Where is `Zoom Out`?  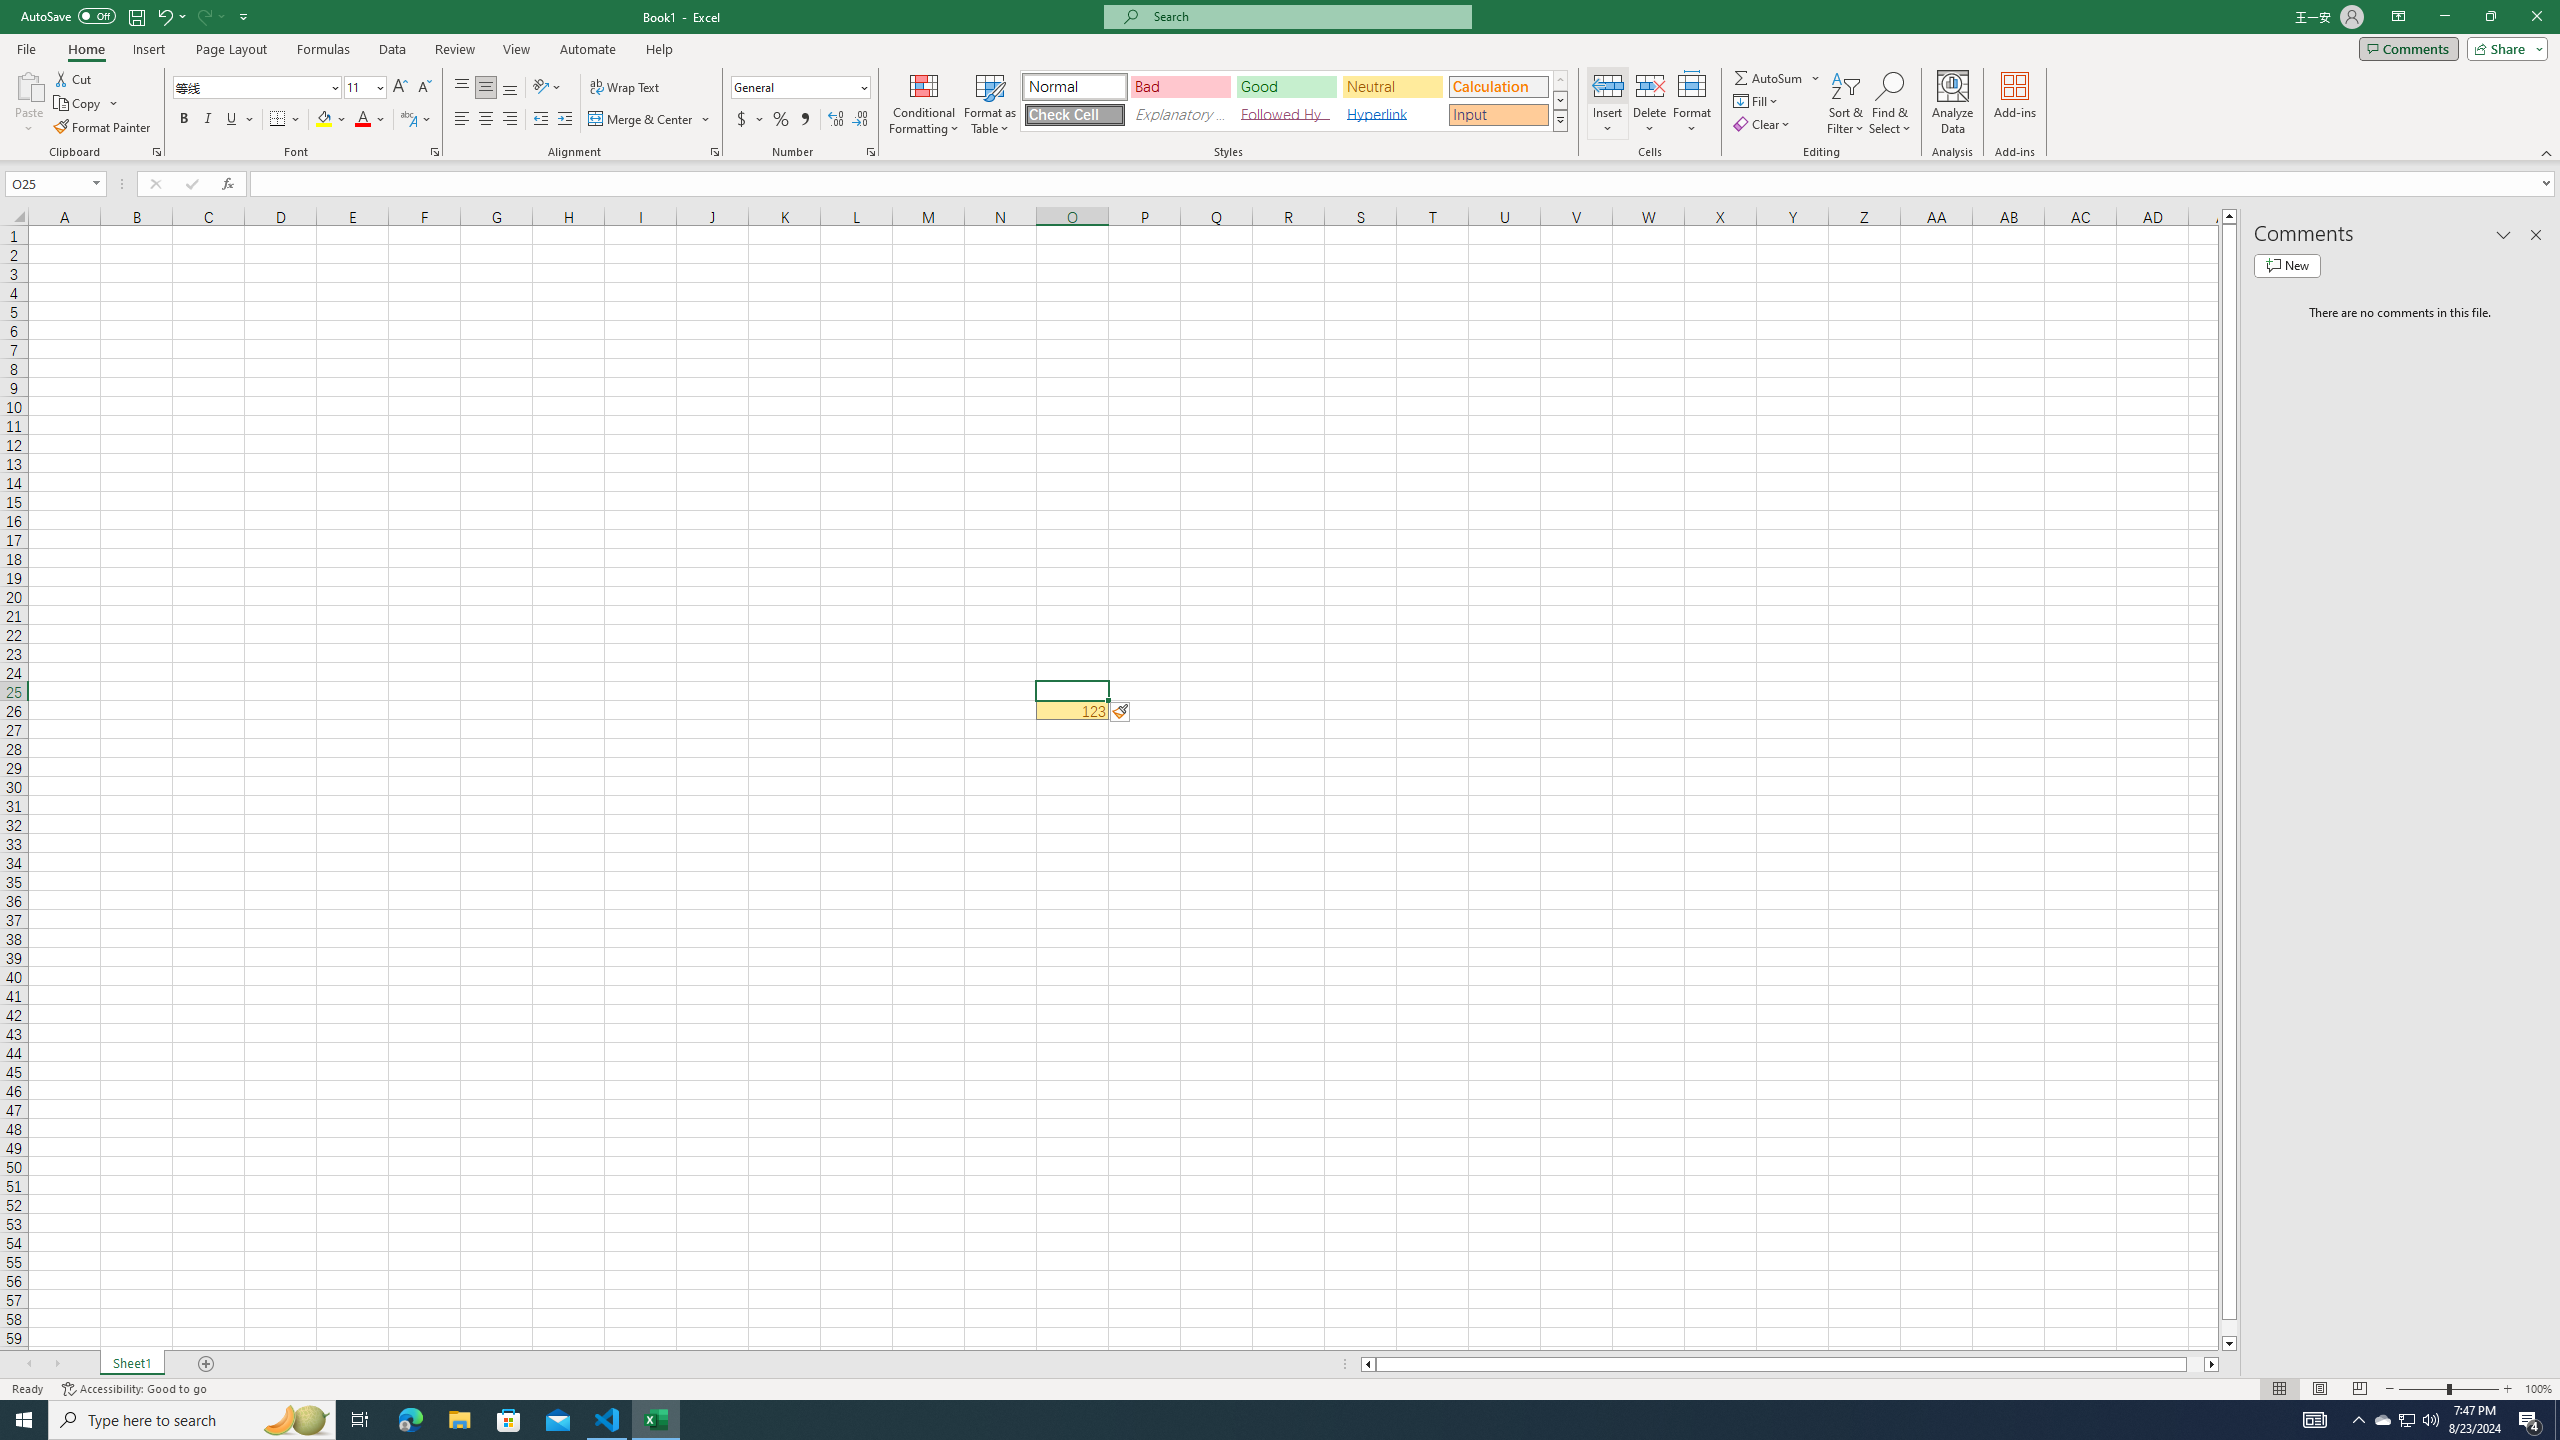 Zoom Out is located at coordinates (2422, 1389).